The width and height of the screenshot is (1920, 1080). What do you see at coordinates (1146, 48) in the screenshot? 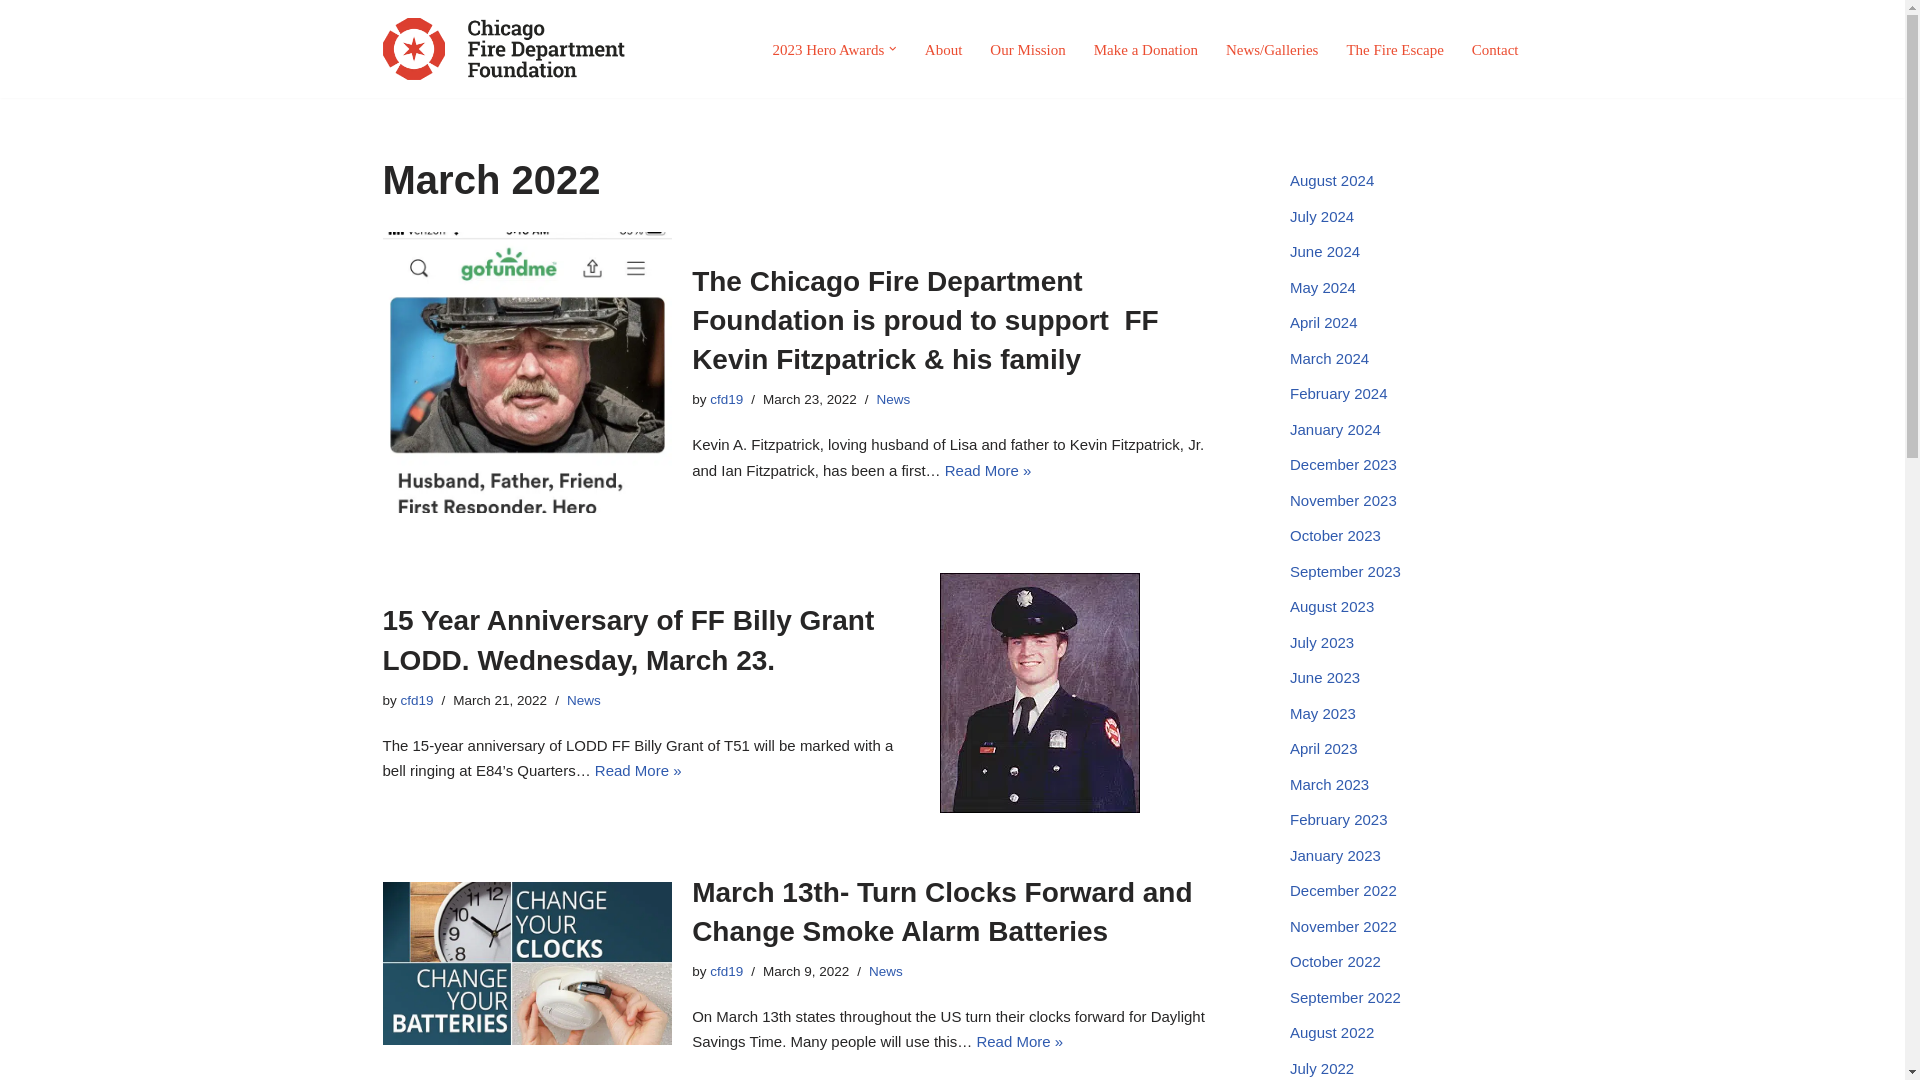
I see `Make a Donation` at bounding box center [1146, 48].